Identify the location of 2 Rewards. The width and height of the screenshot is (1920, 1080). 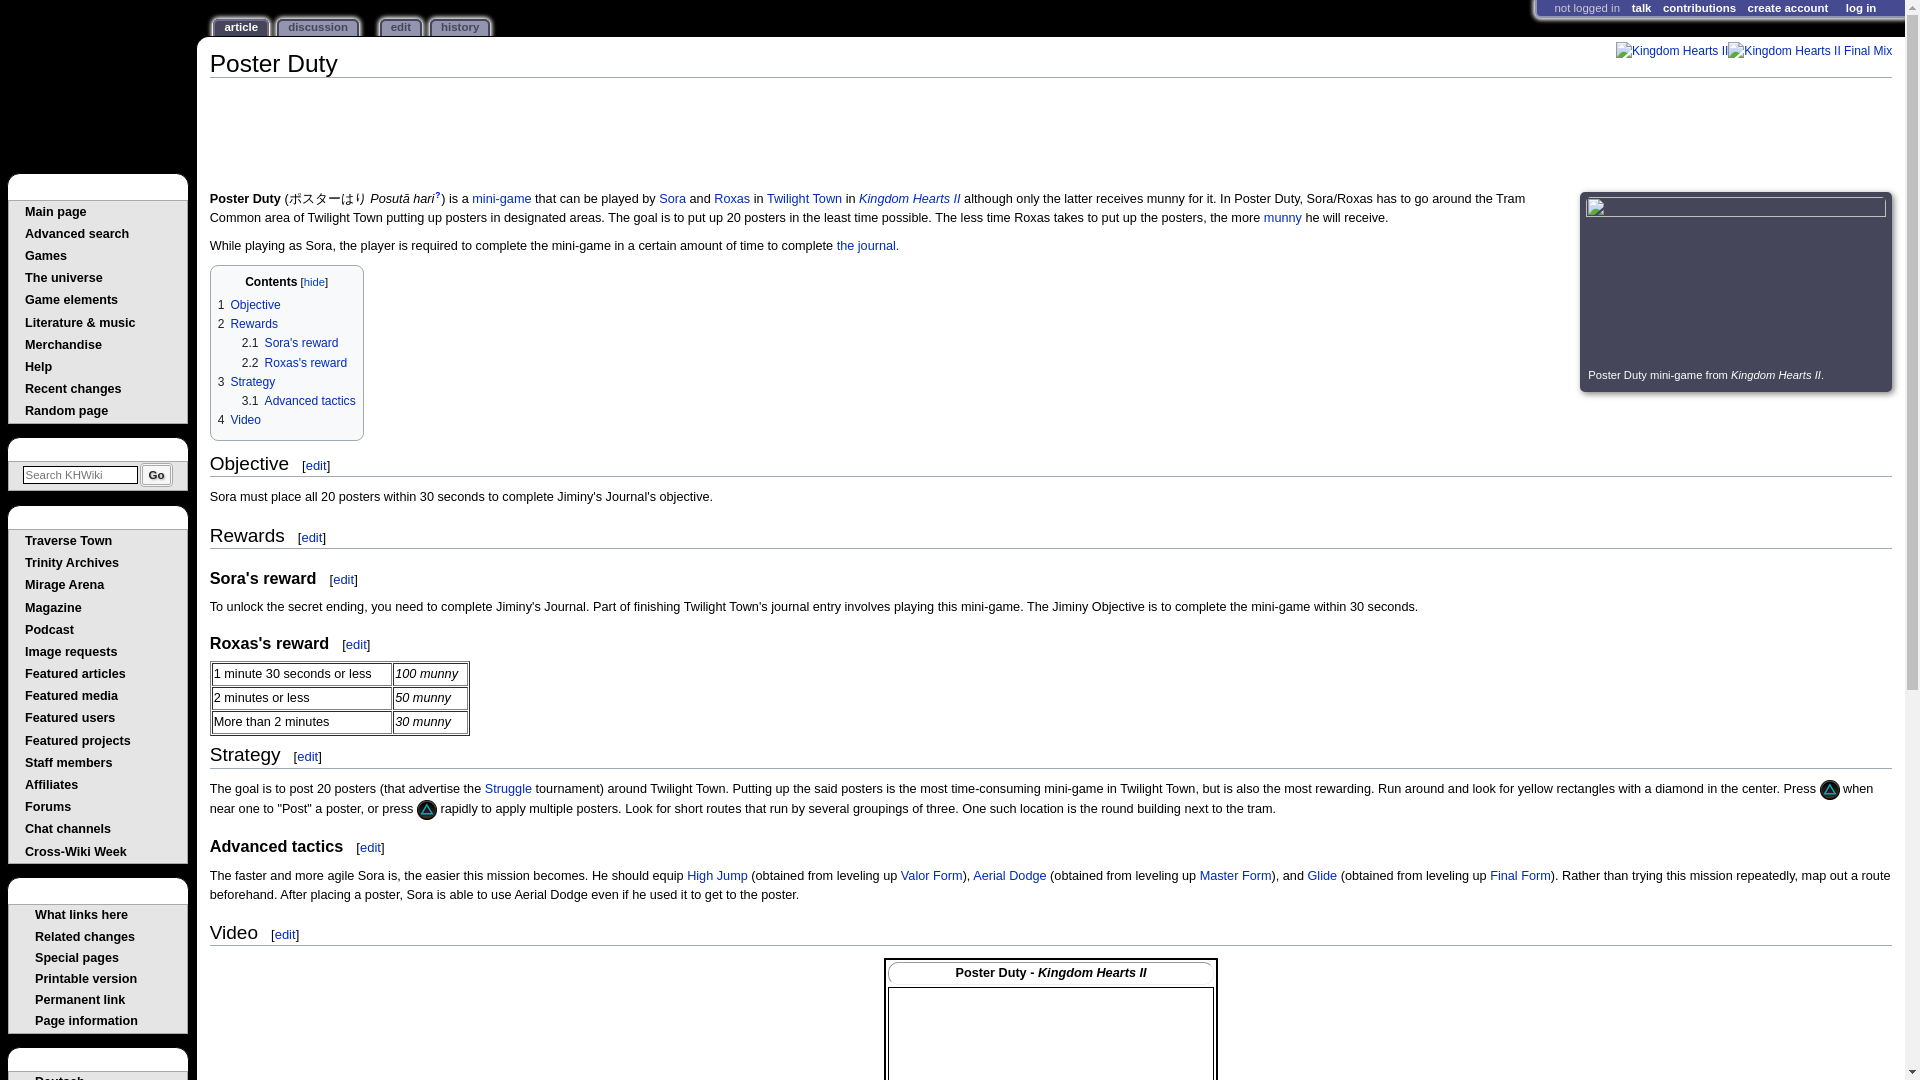
(248, 324).